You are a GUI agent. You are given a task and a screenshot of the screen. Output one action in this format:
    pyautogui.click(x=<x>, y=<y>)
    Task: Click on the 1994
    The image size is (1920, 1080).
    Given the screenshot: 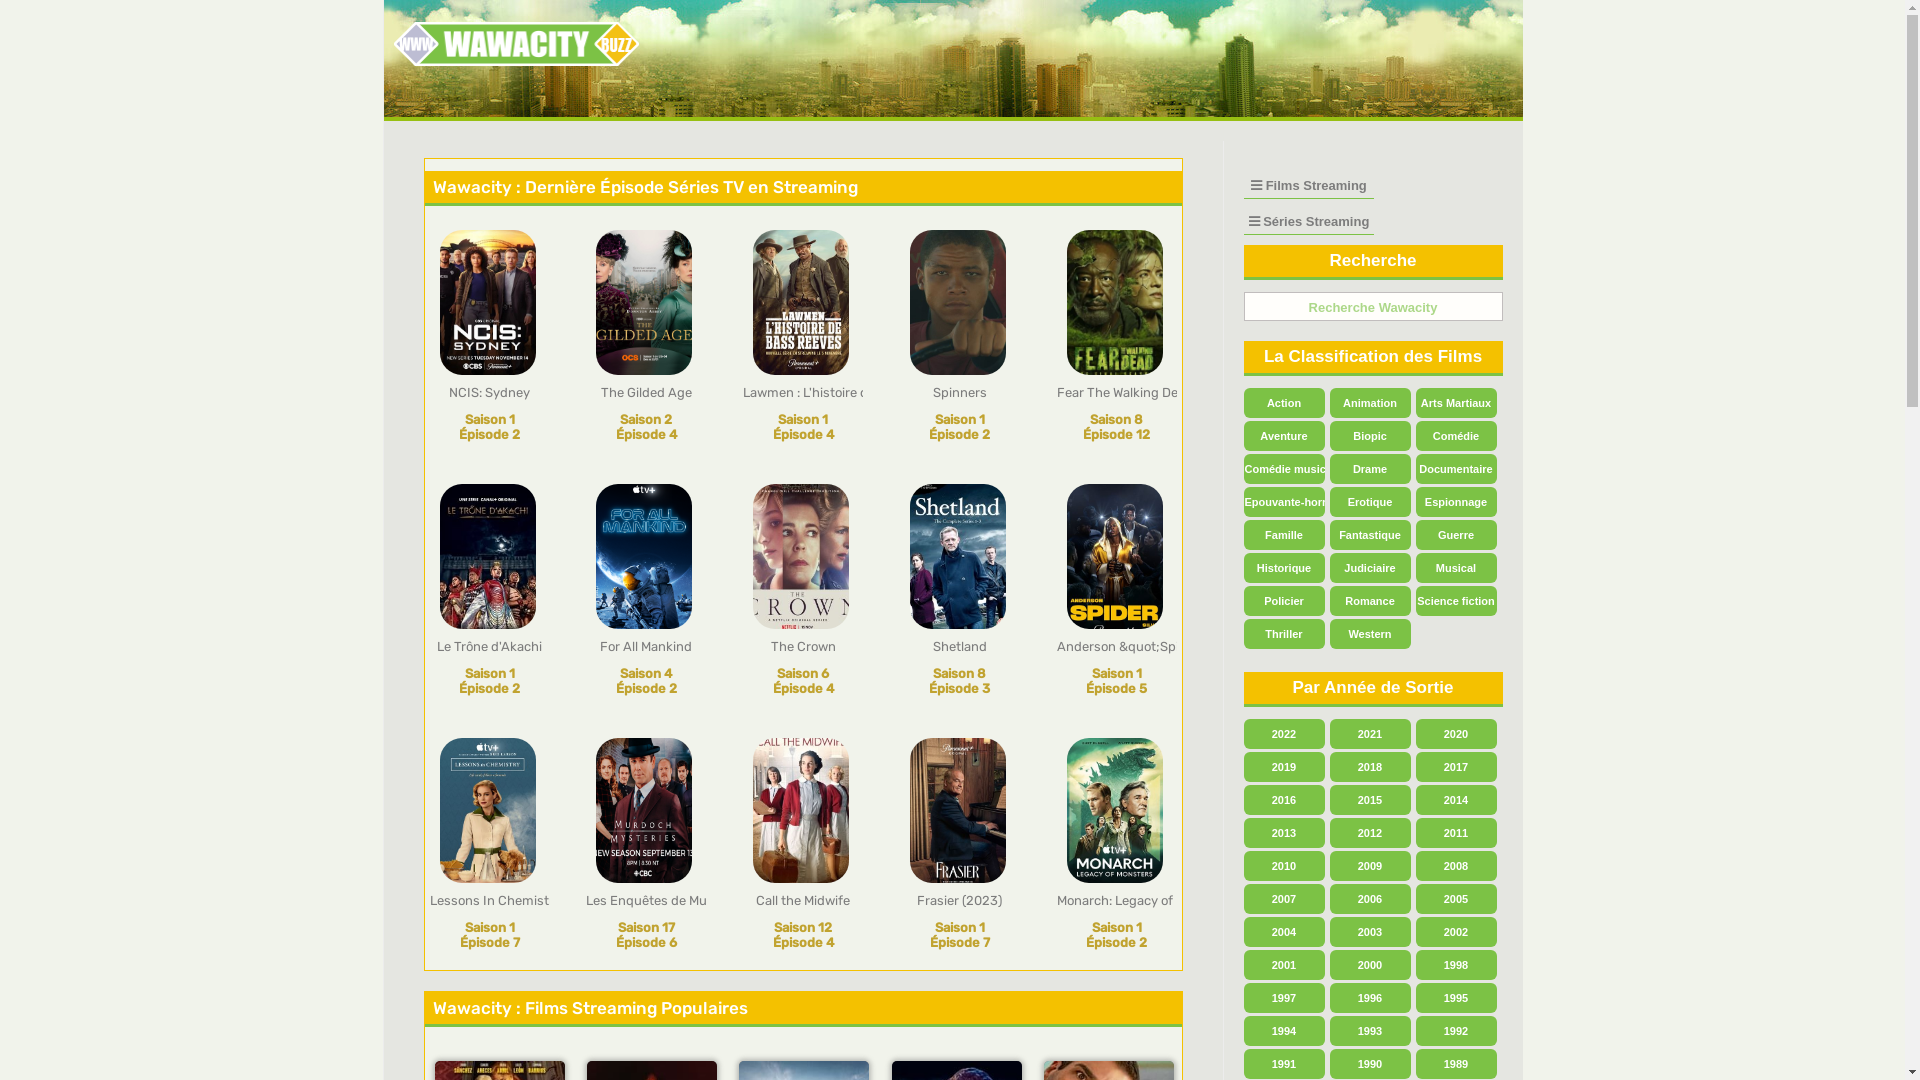 What is the action you would take?
    pyautogui.click(x=1284, y=1031)
    